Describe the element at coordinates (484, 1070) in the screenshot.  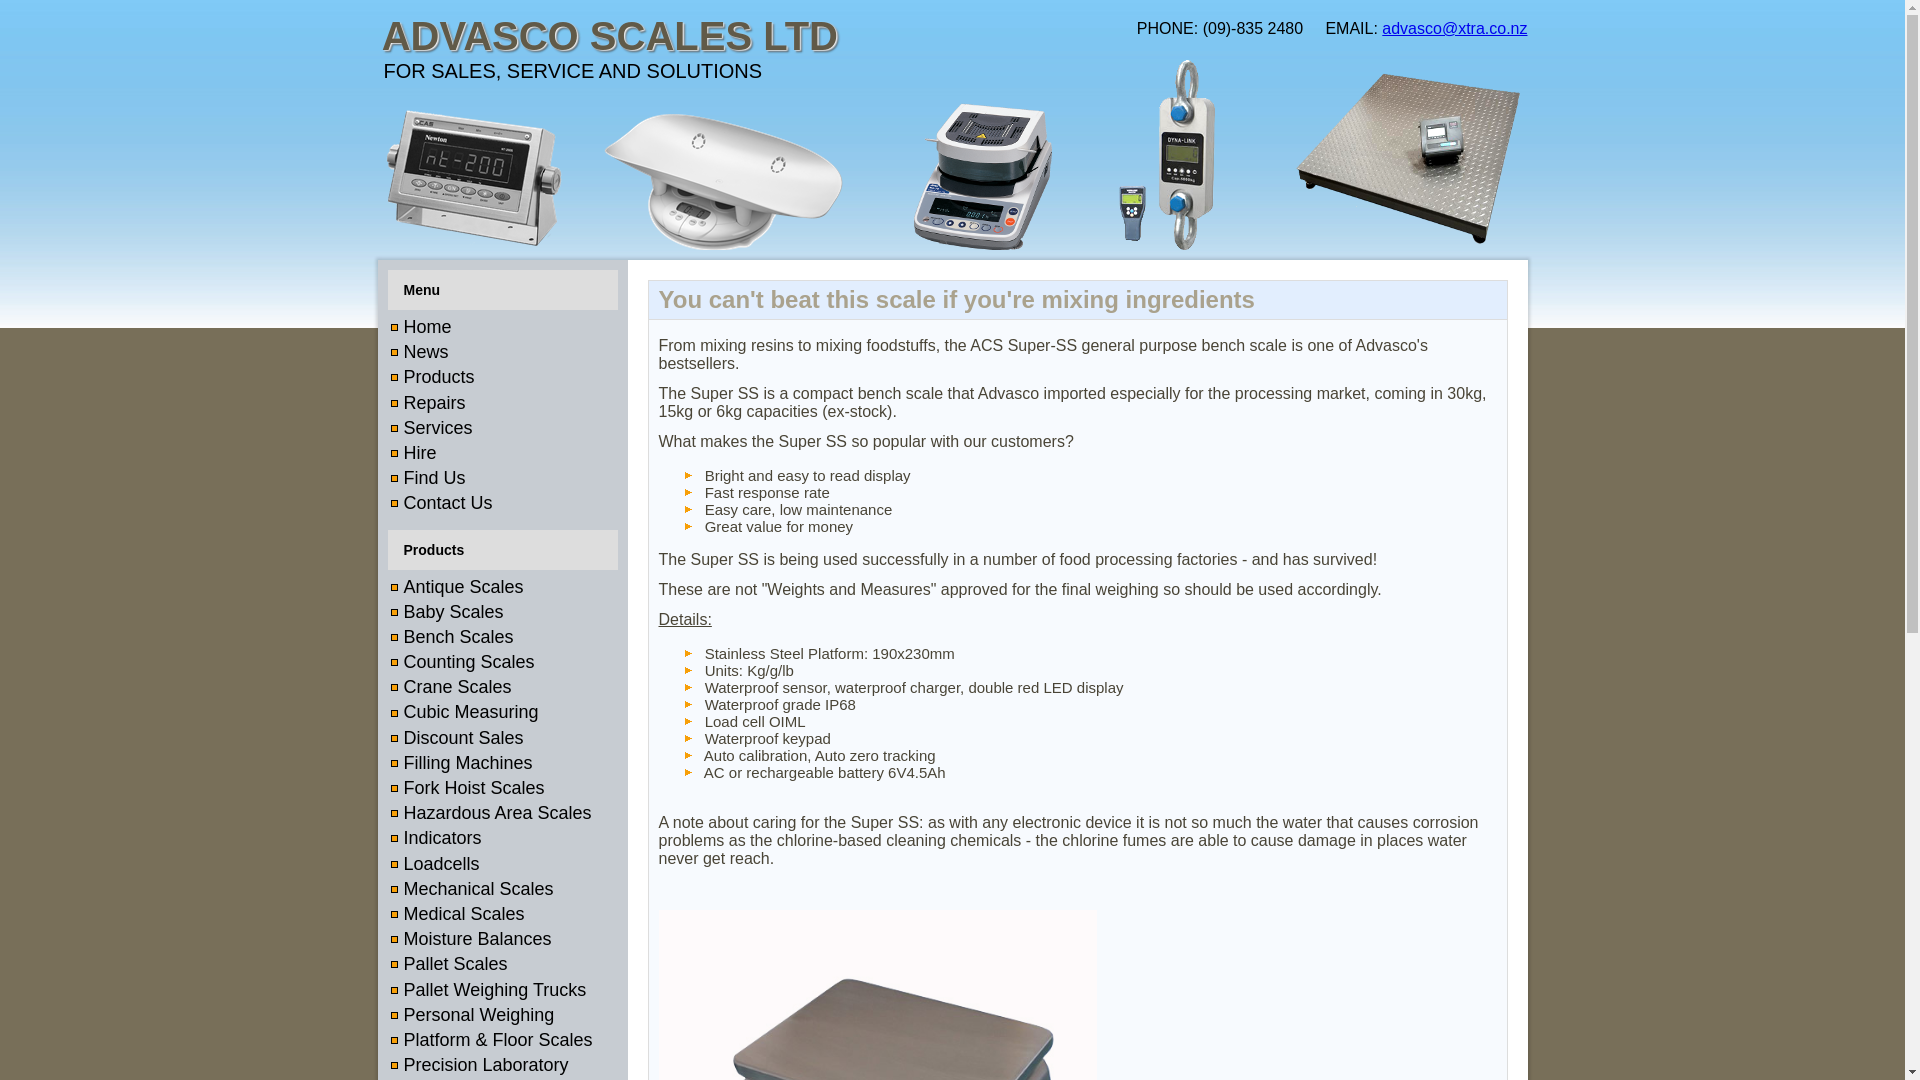
I see `Precision Laboratory Scales` at that location.